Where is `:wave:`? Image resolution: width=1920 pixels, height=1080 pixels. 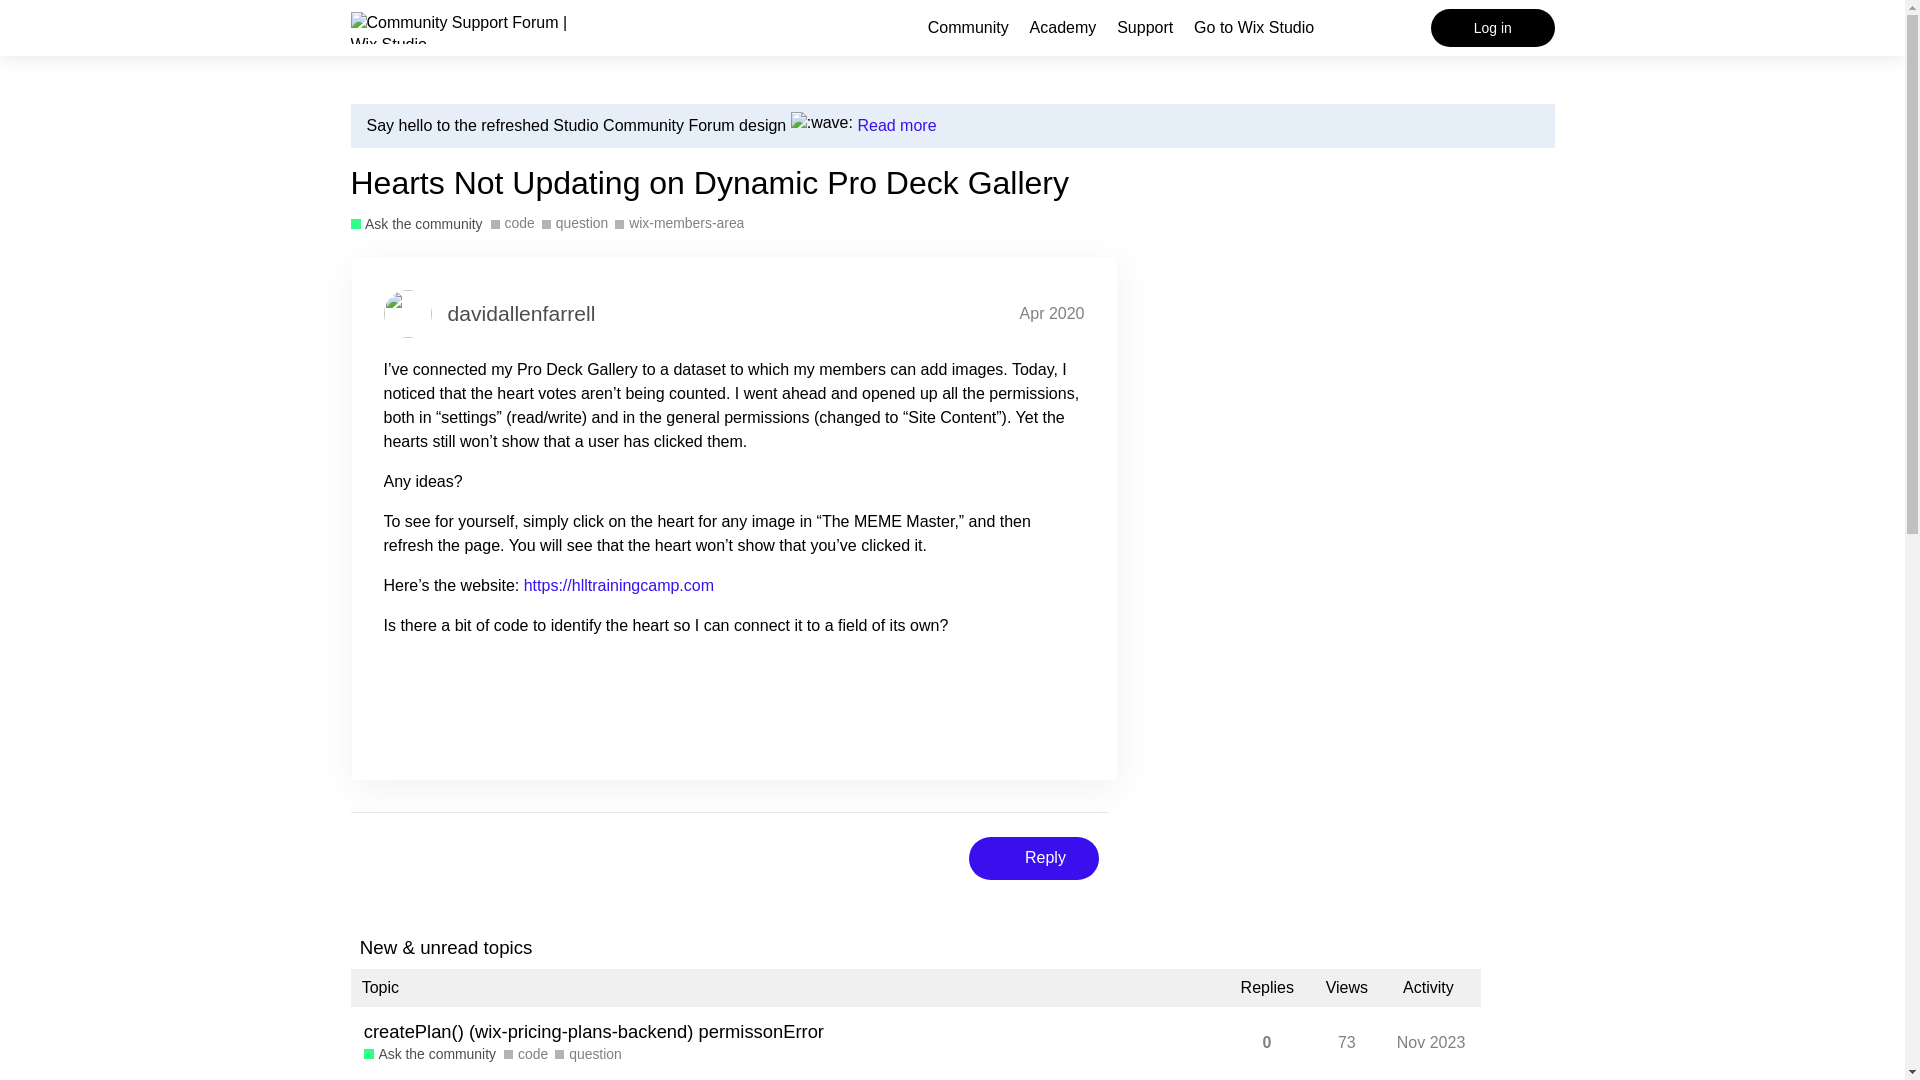 :wave: is located at coordinates (822, 122).